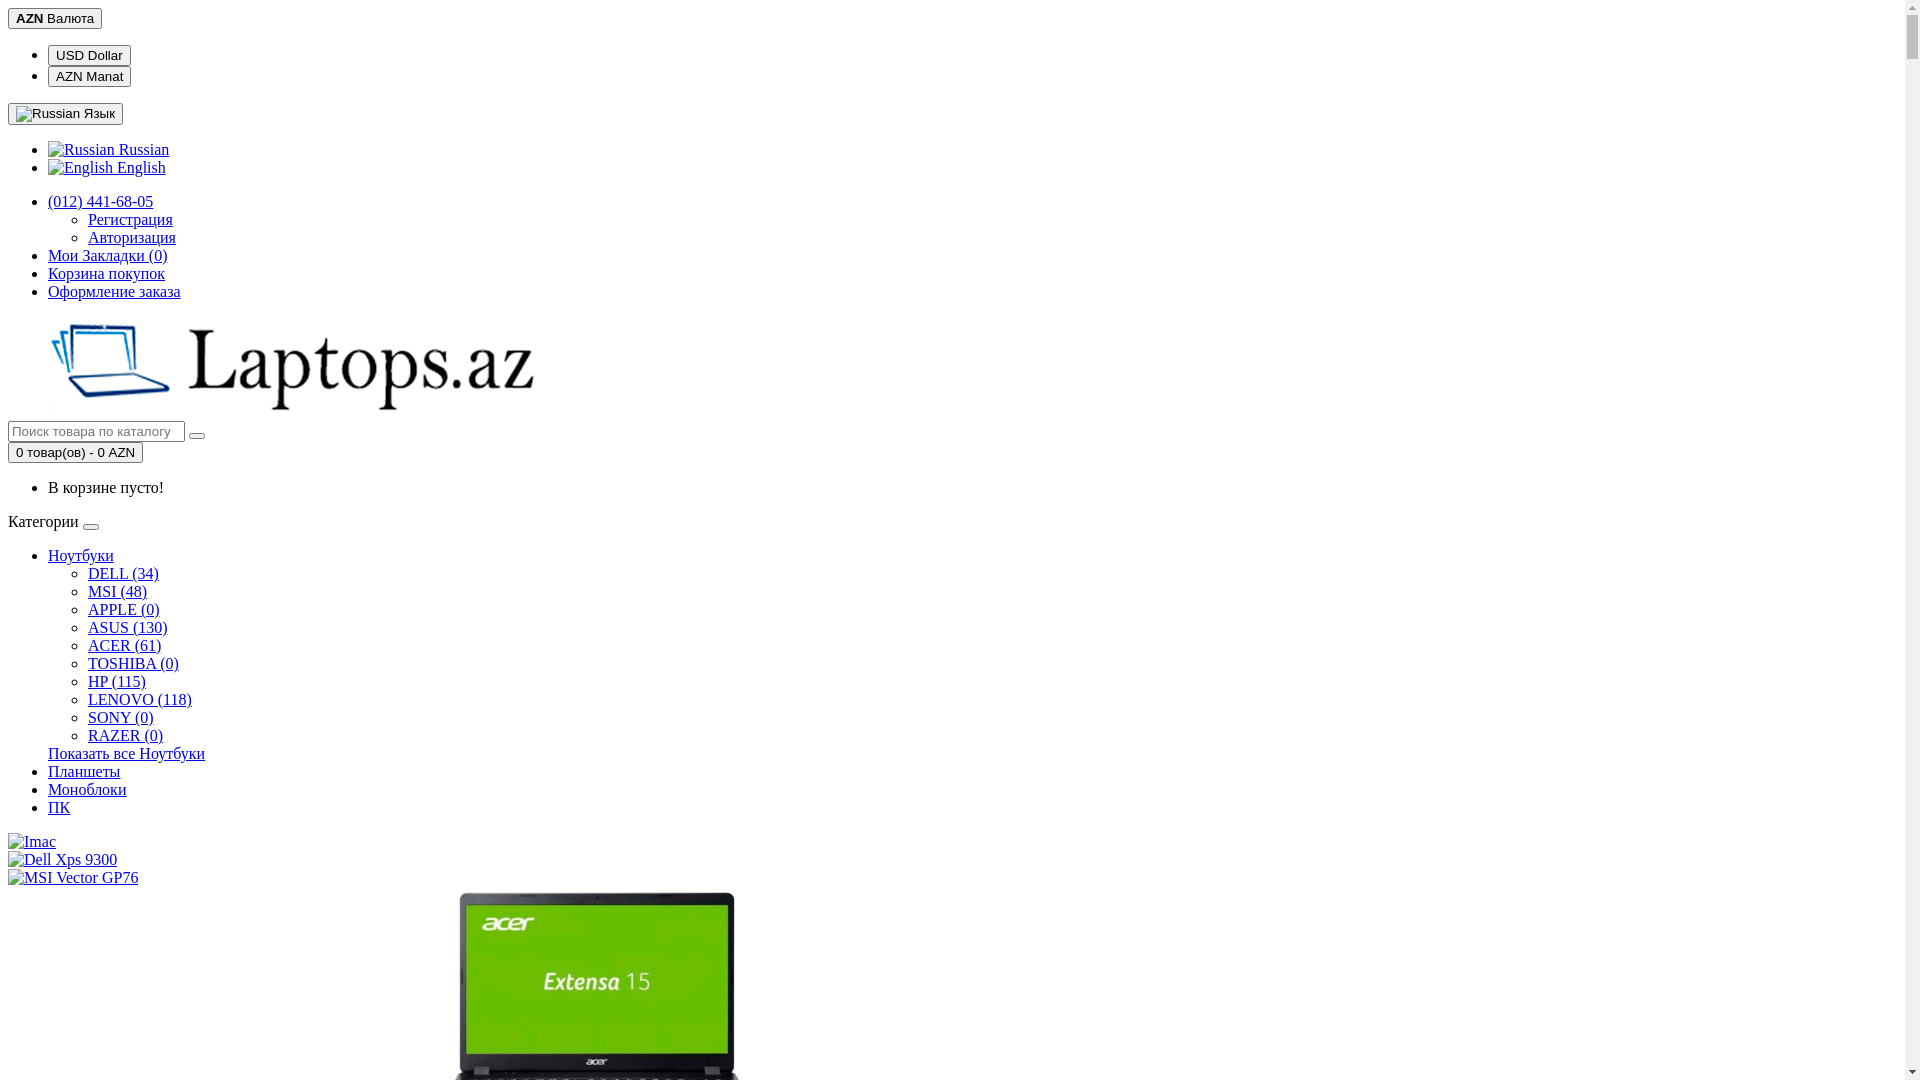  I want to click on AZN Manat, so click(90, 76).